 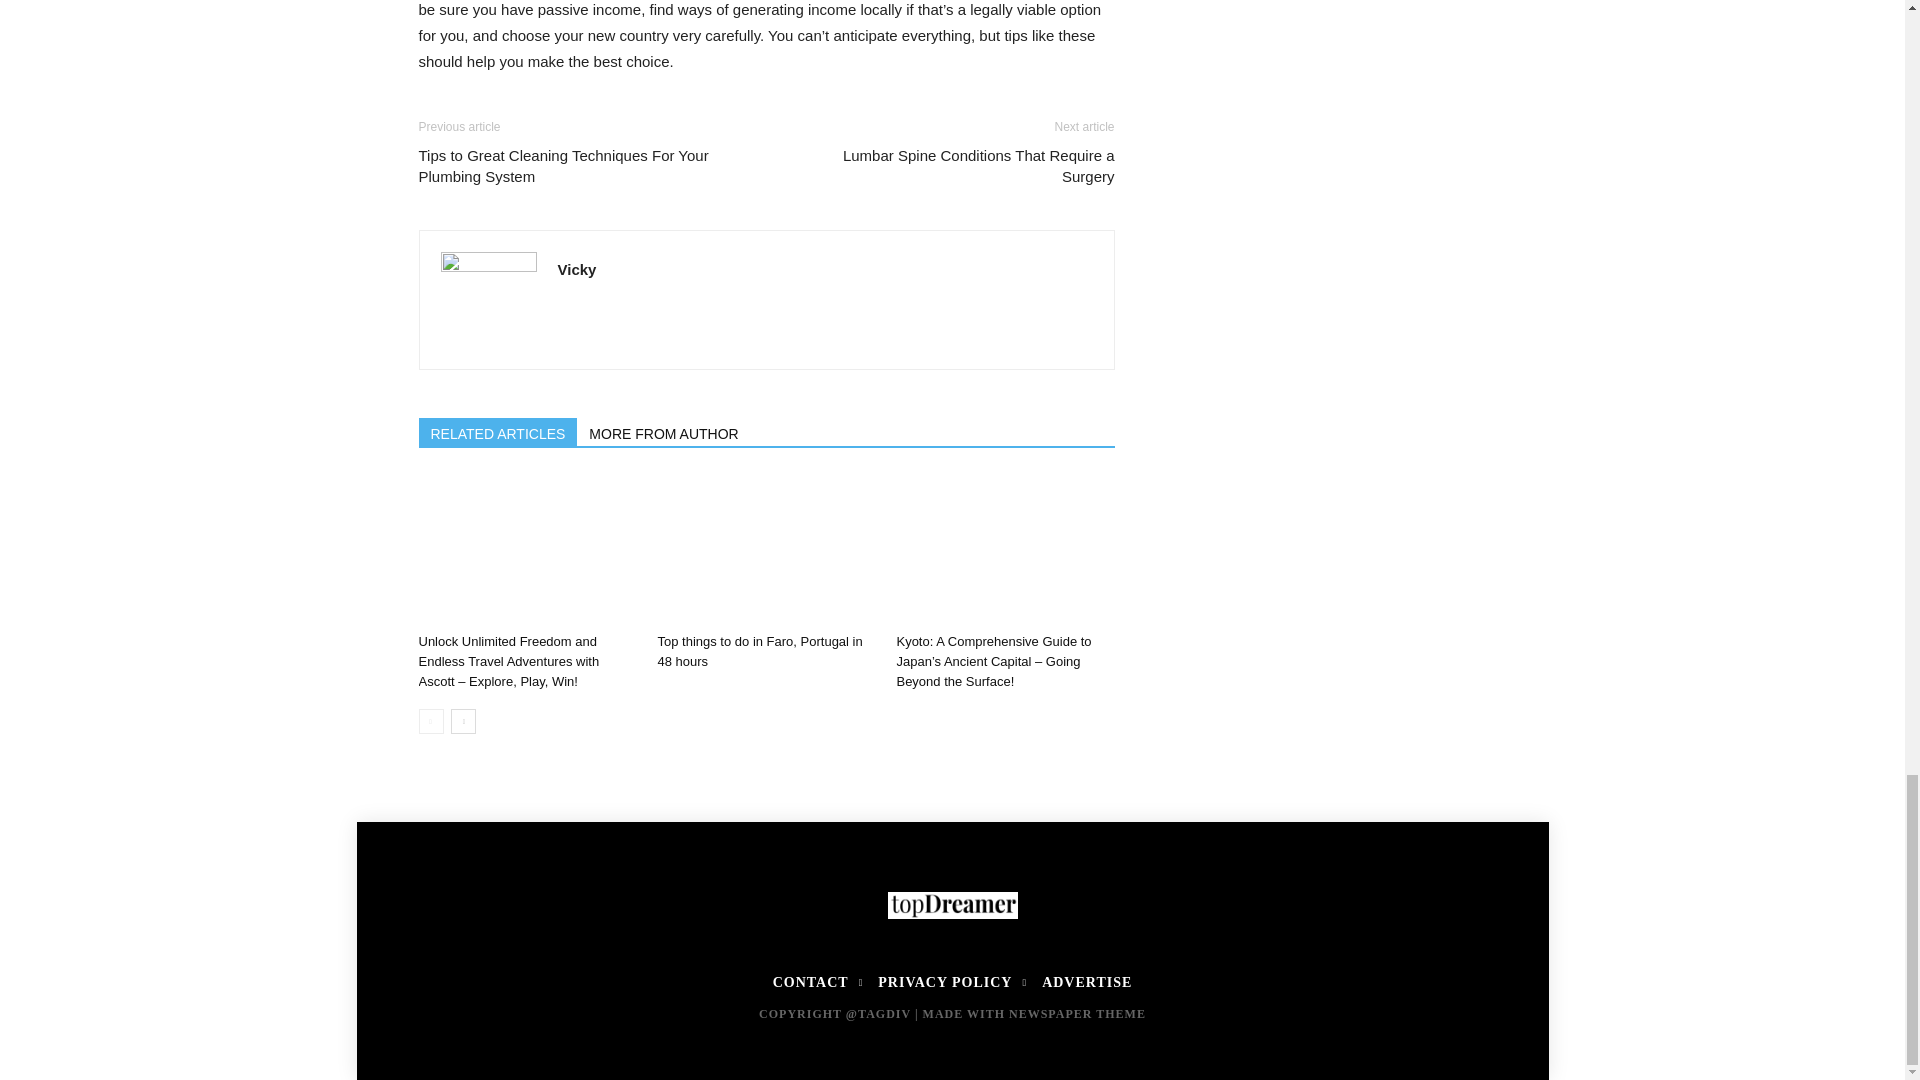 What do you see at coordinates (759, 650) in the screenshot?
I see `Top things to do in Faro, Portugal in 48 hours` at bounding box center [759, 650].